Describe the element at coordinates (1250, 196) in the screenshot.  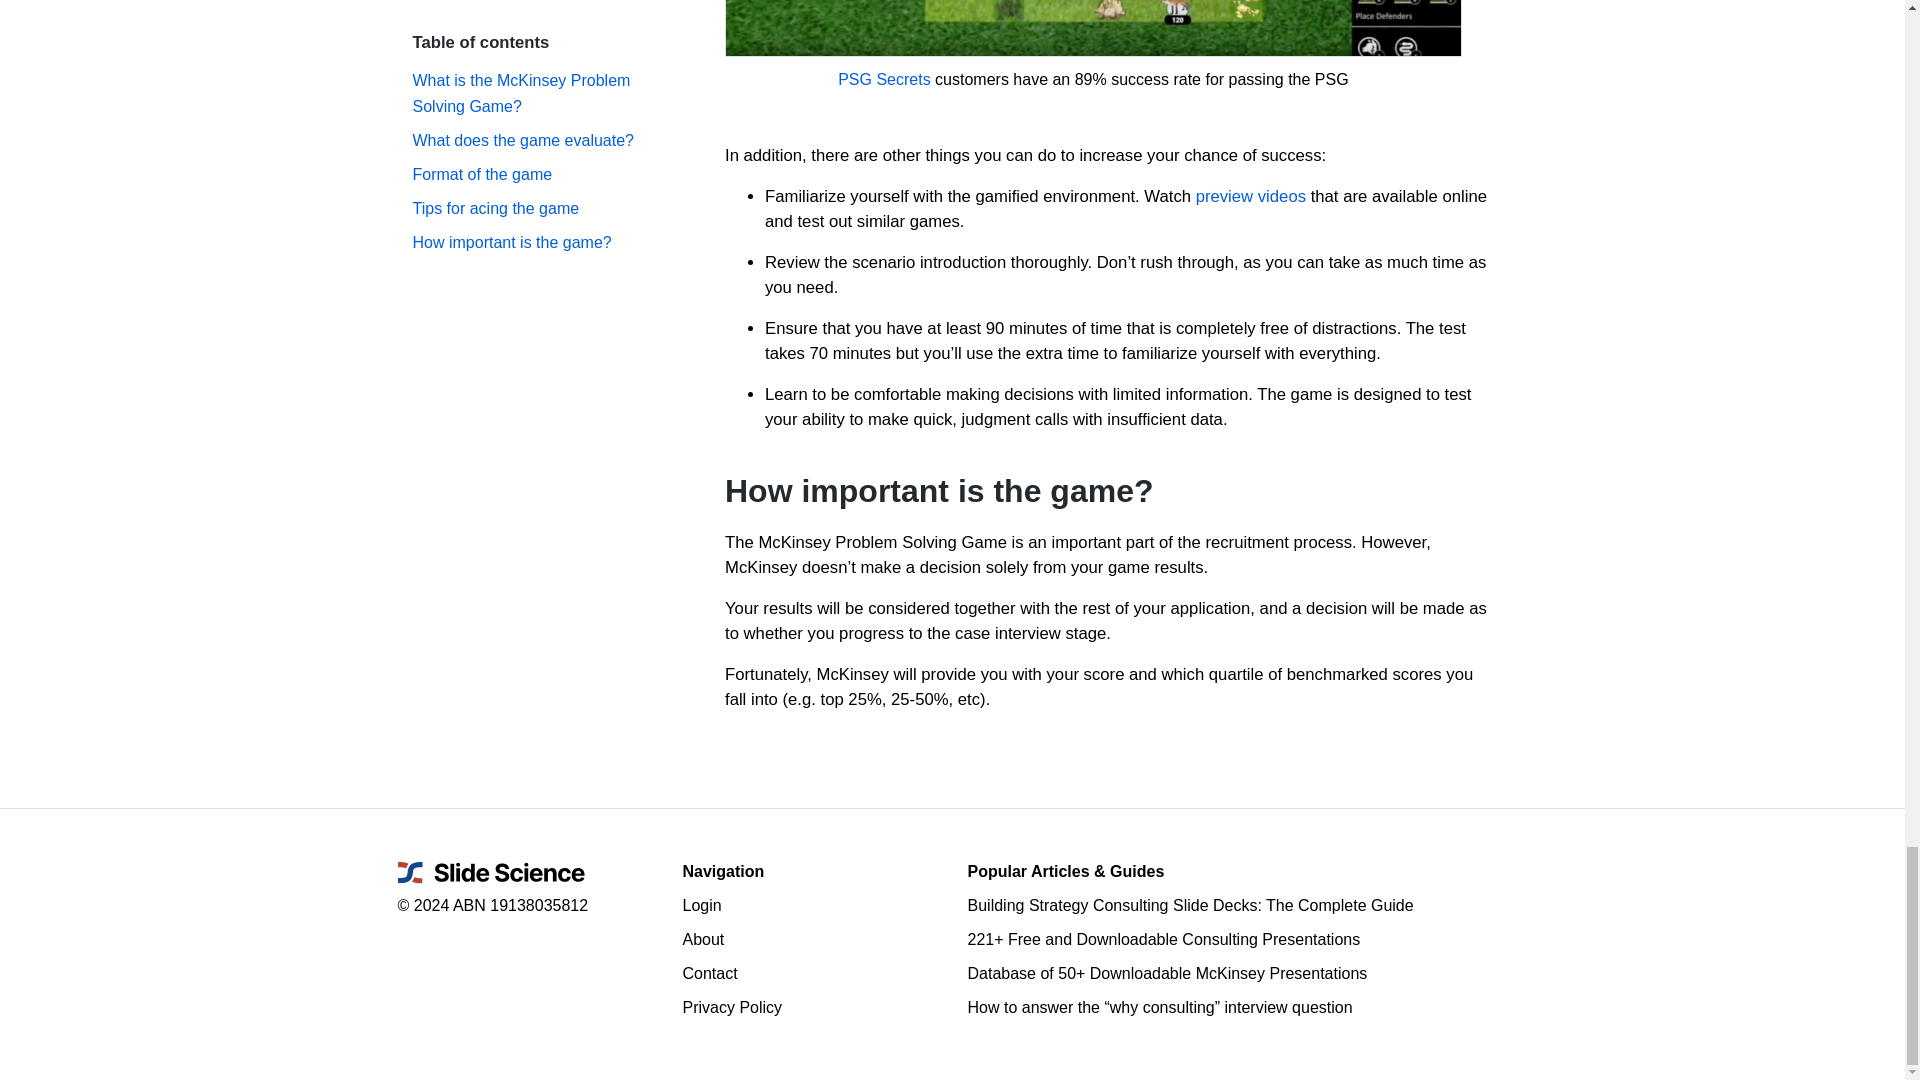
I see `preview videos` at that location.